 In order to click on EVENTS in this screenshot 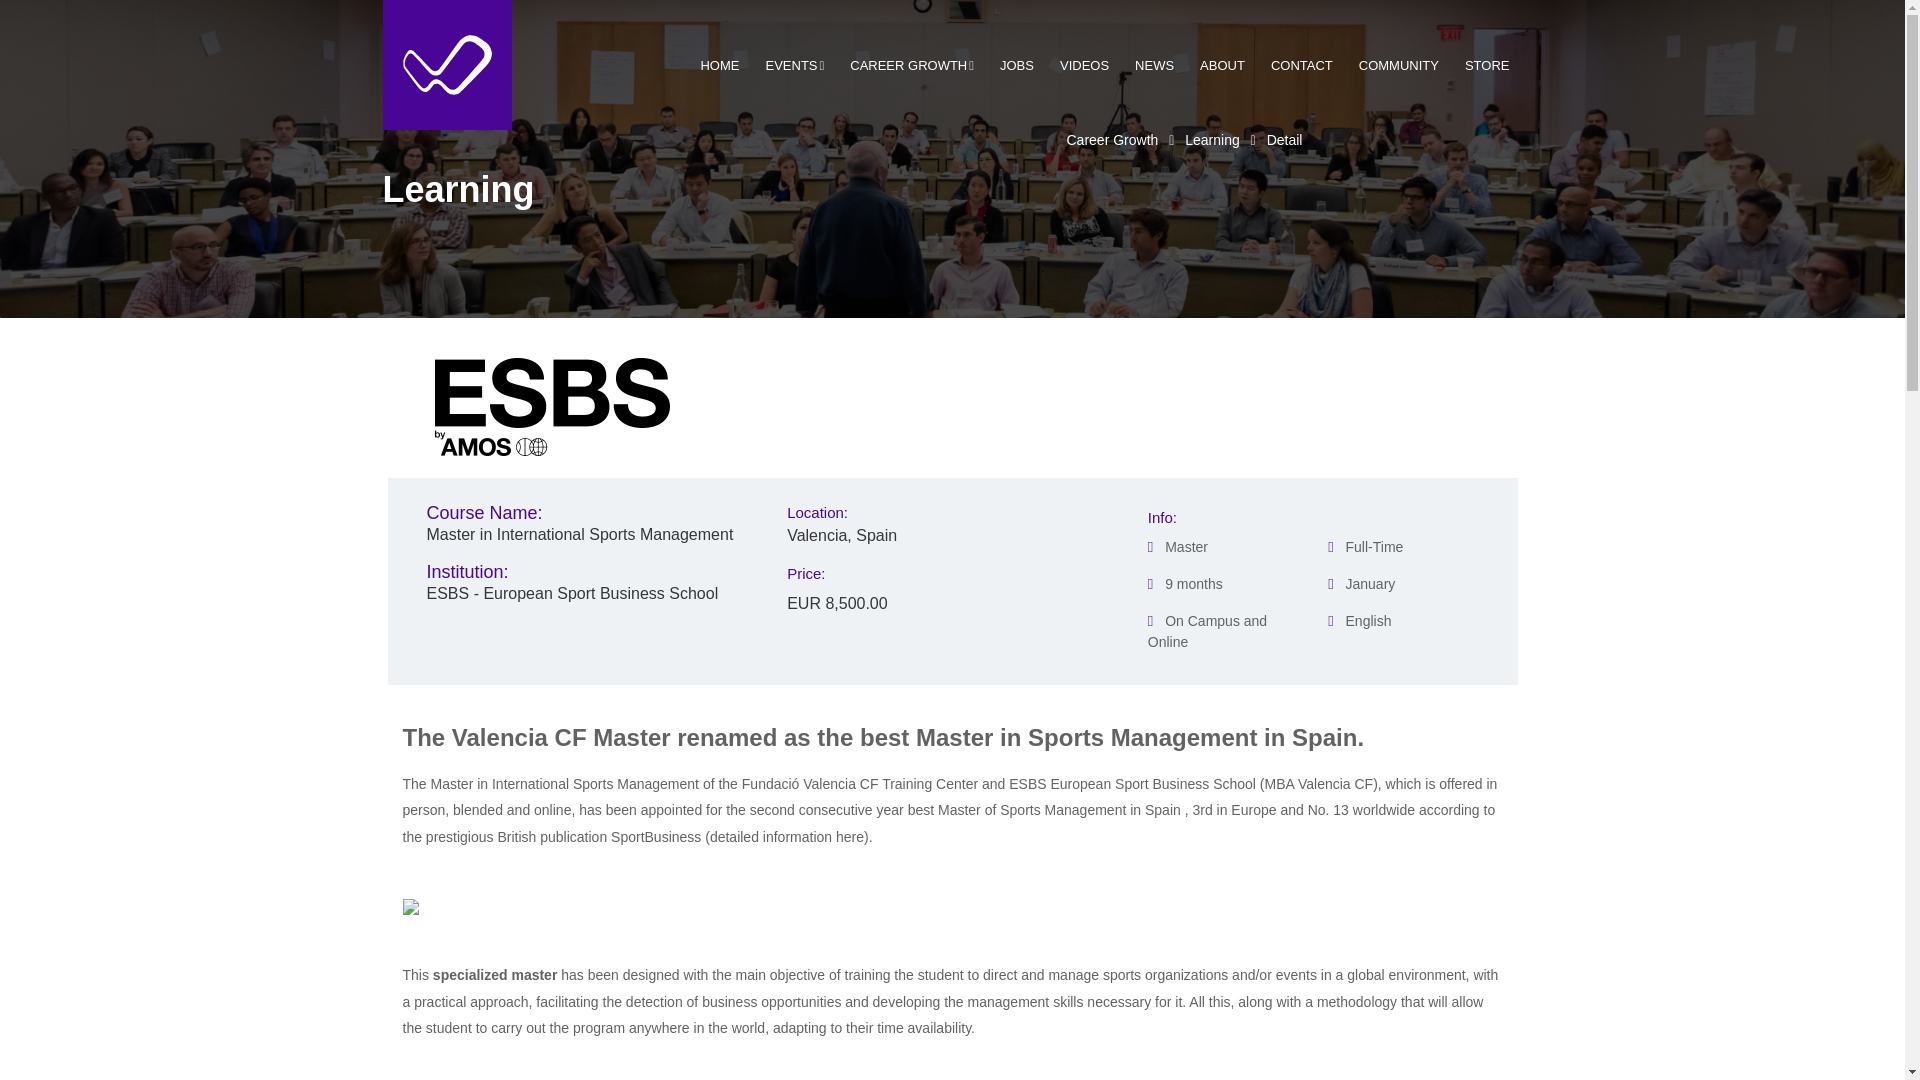, I will do `click(794, 66)`.